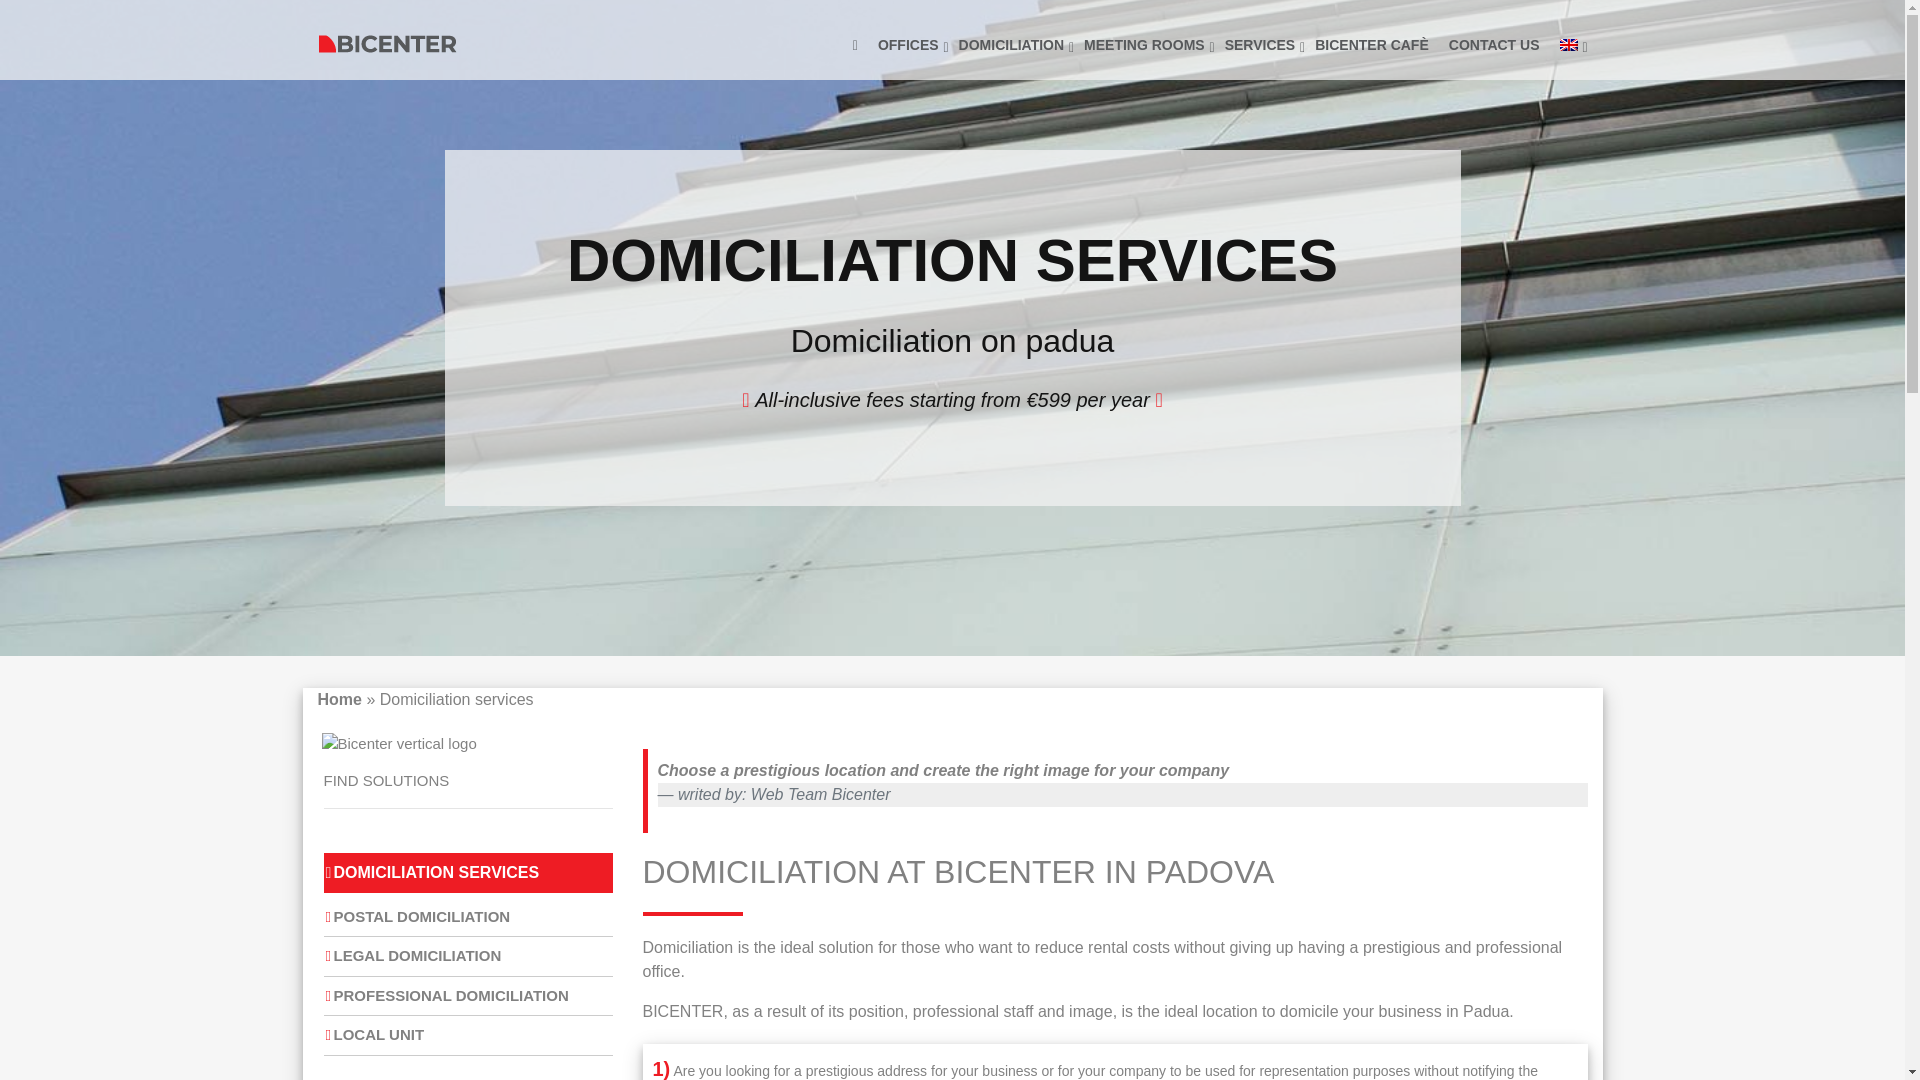 This screenshot has width=1920, height=1080. I want to click on LEGAL DOMICILIATION, so click(412, 956).